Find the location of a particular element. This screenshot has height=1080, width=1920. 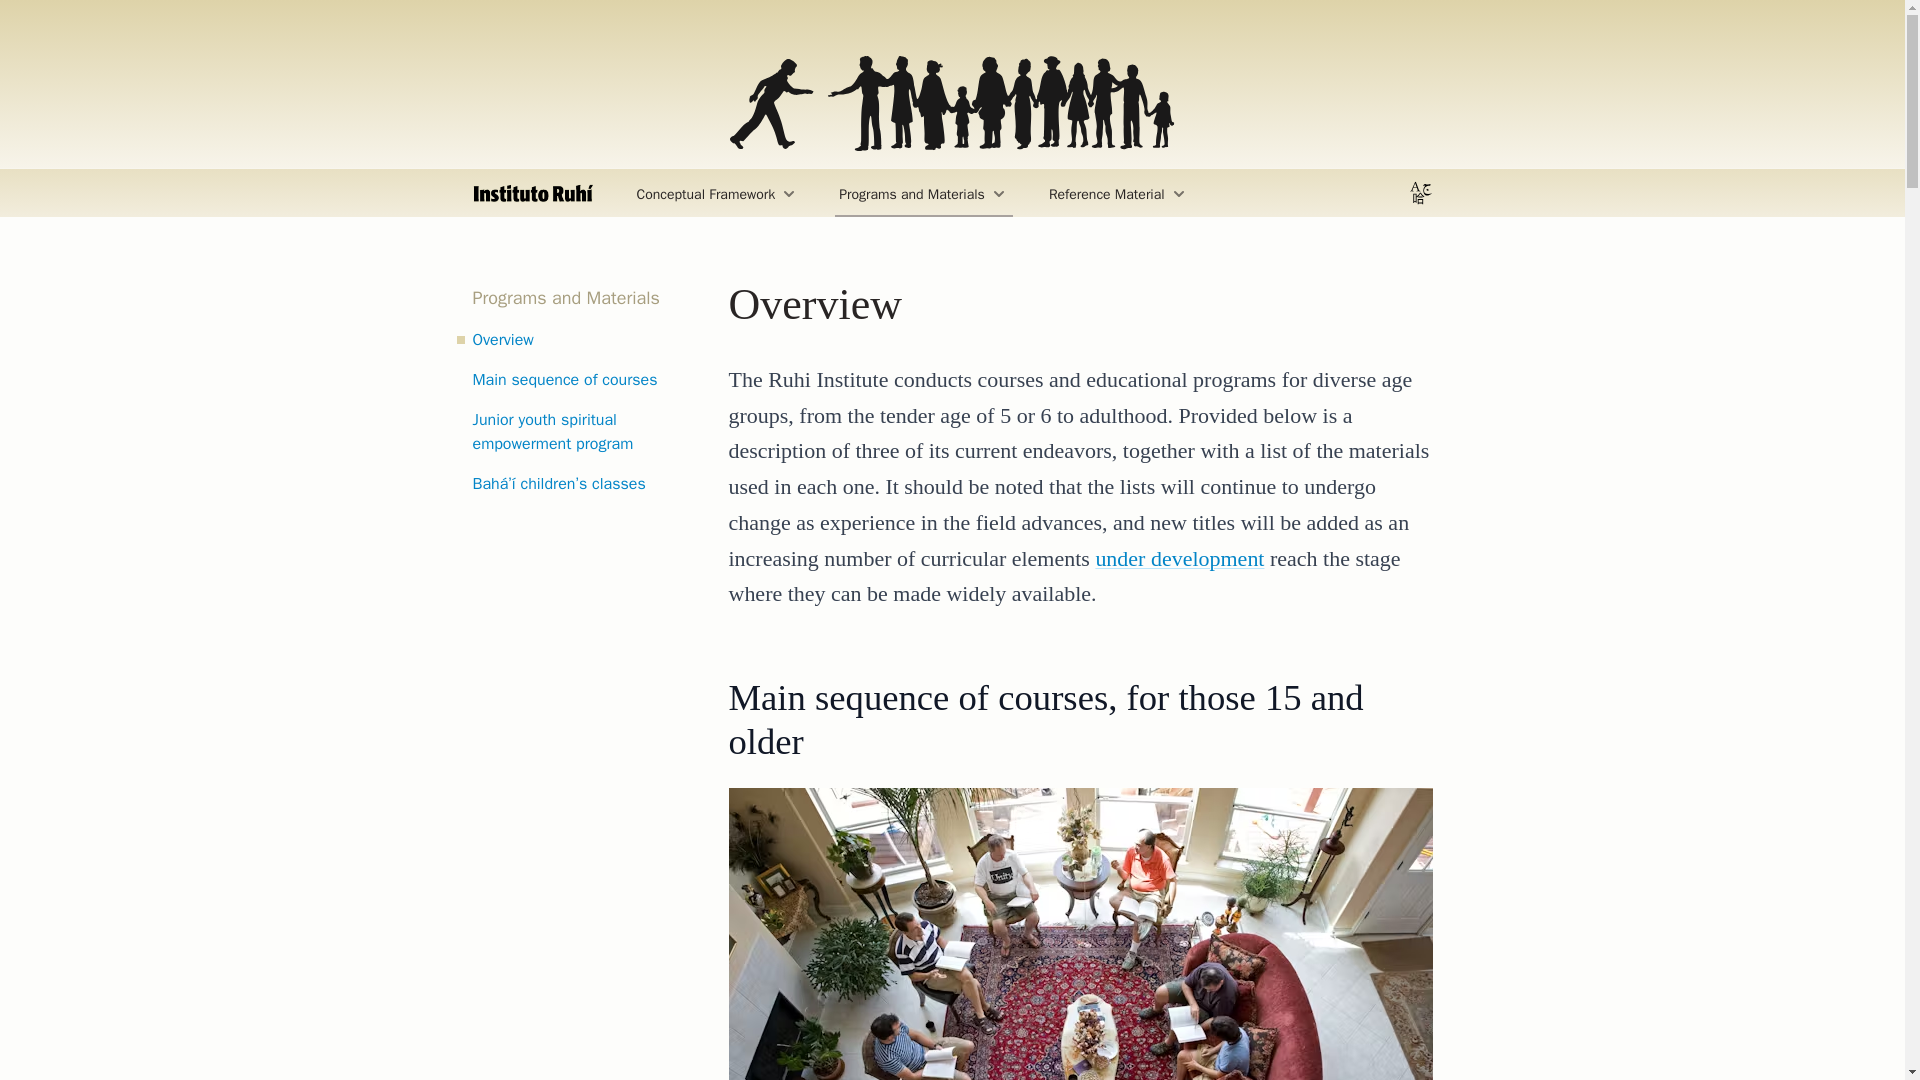

Programs and Materials is located at coordinates (924, 192).